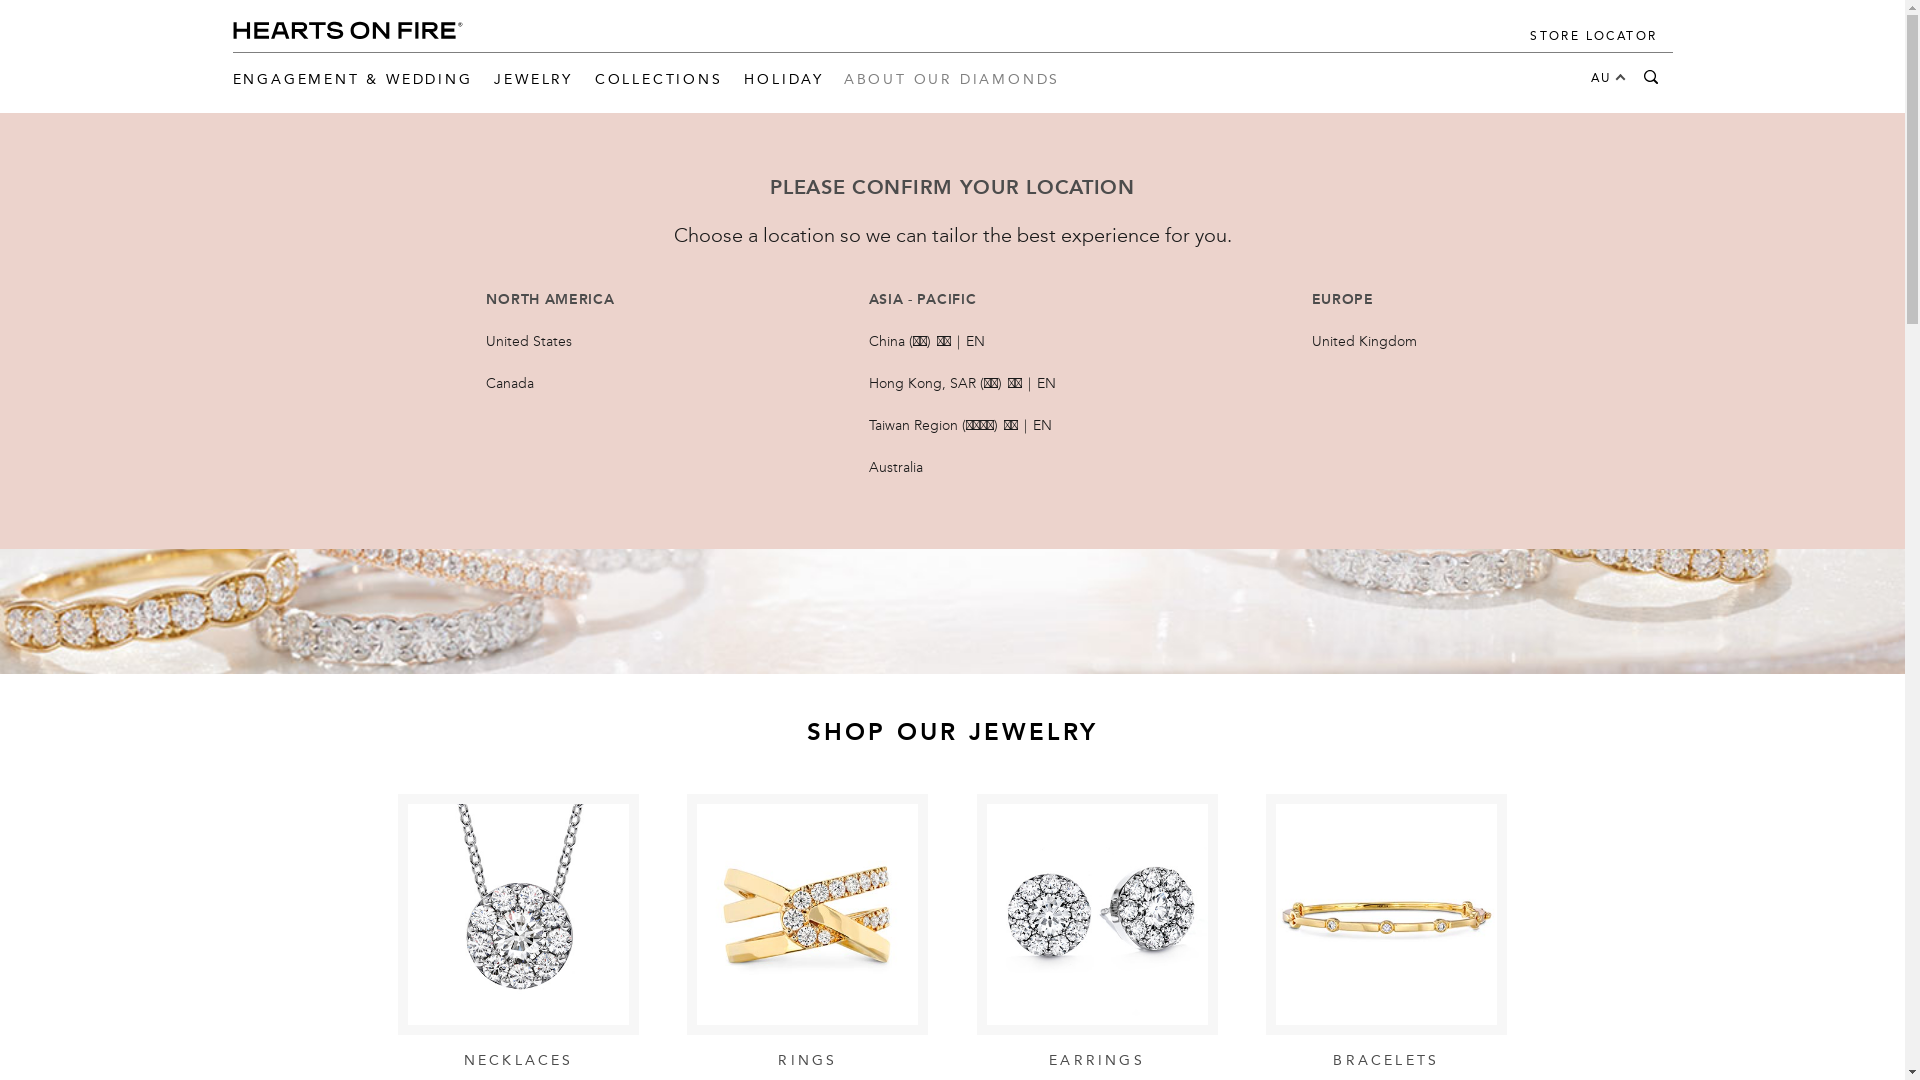  I want to click on ABOUT OUR DIAMONDS, so click(952, 75).